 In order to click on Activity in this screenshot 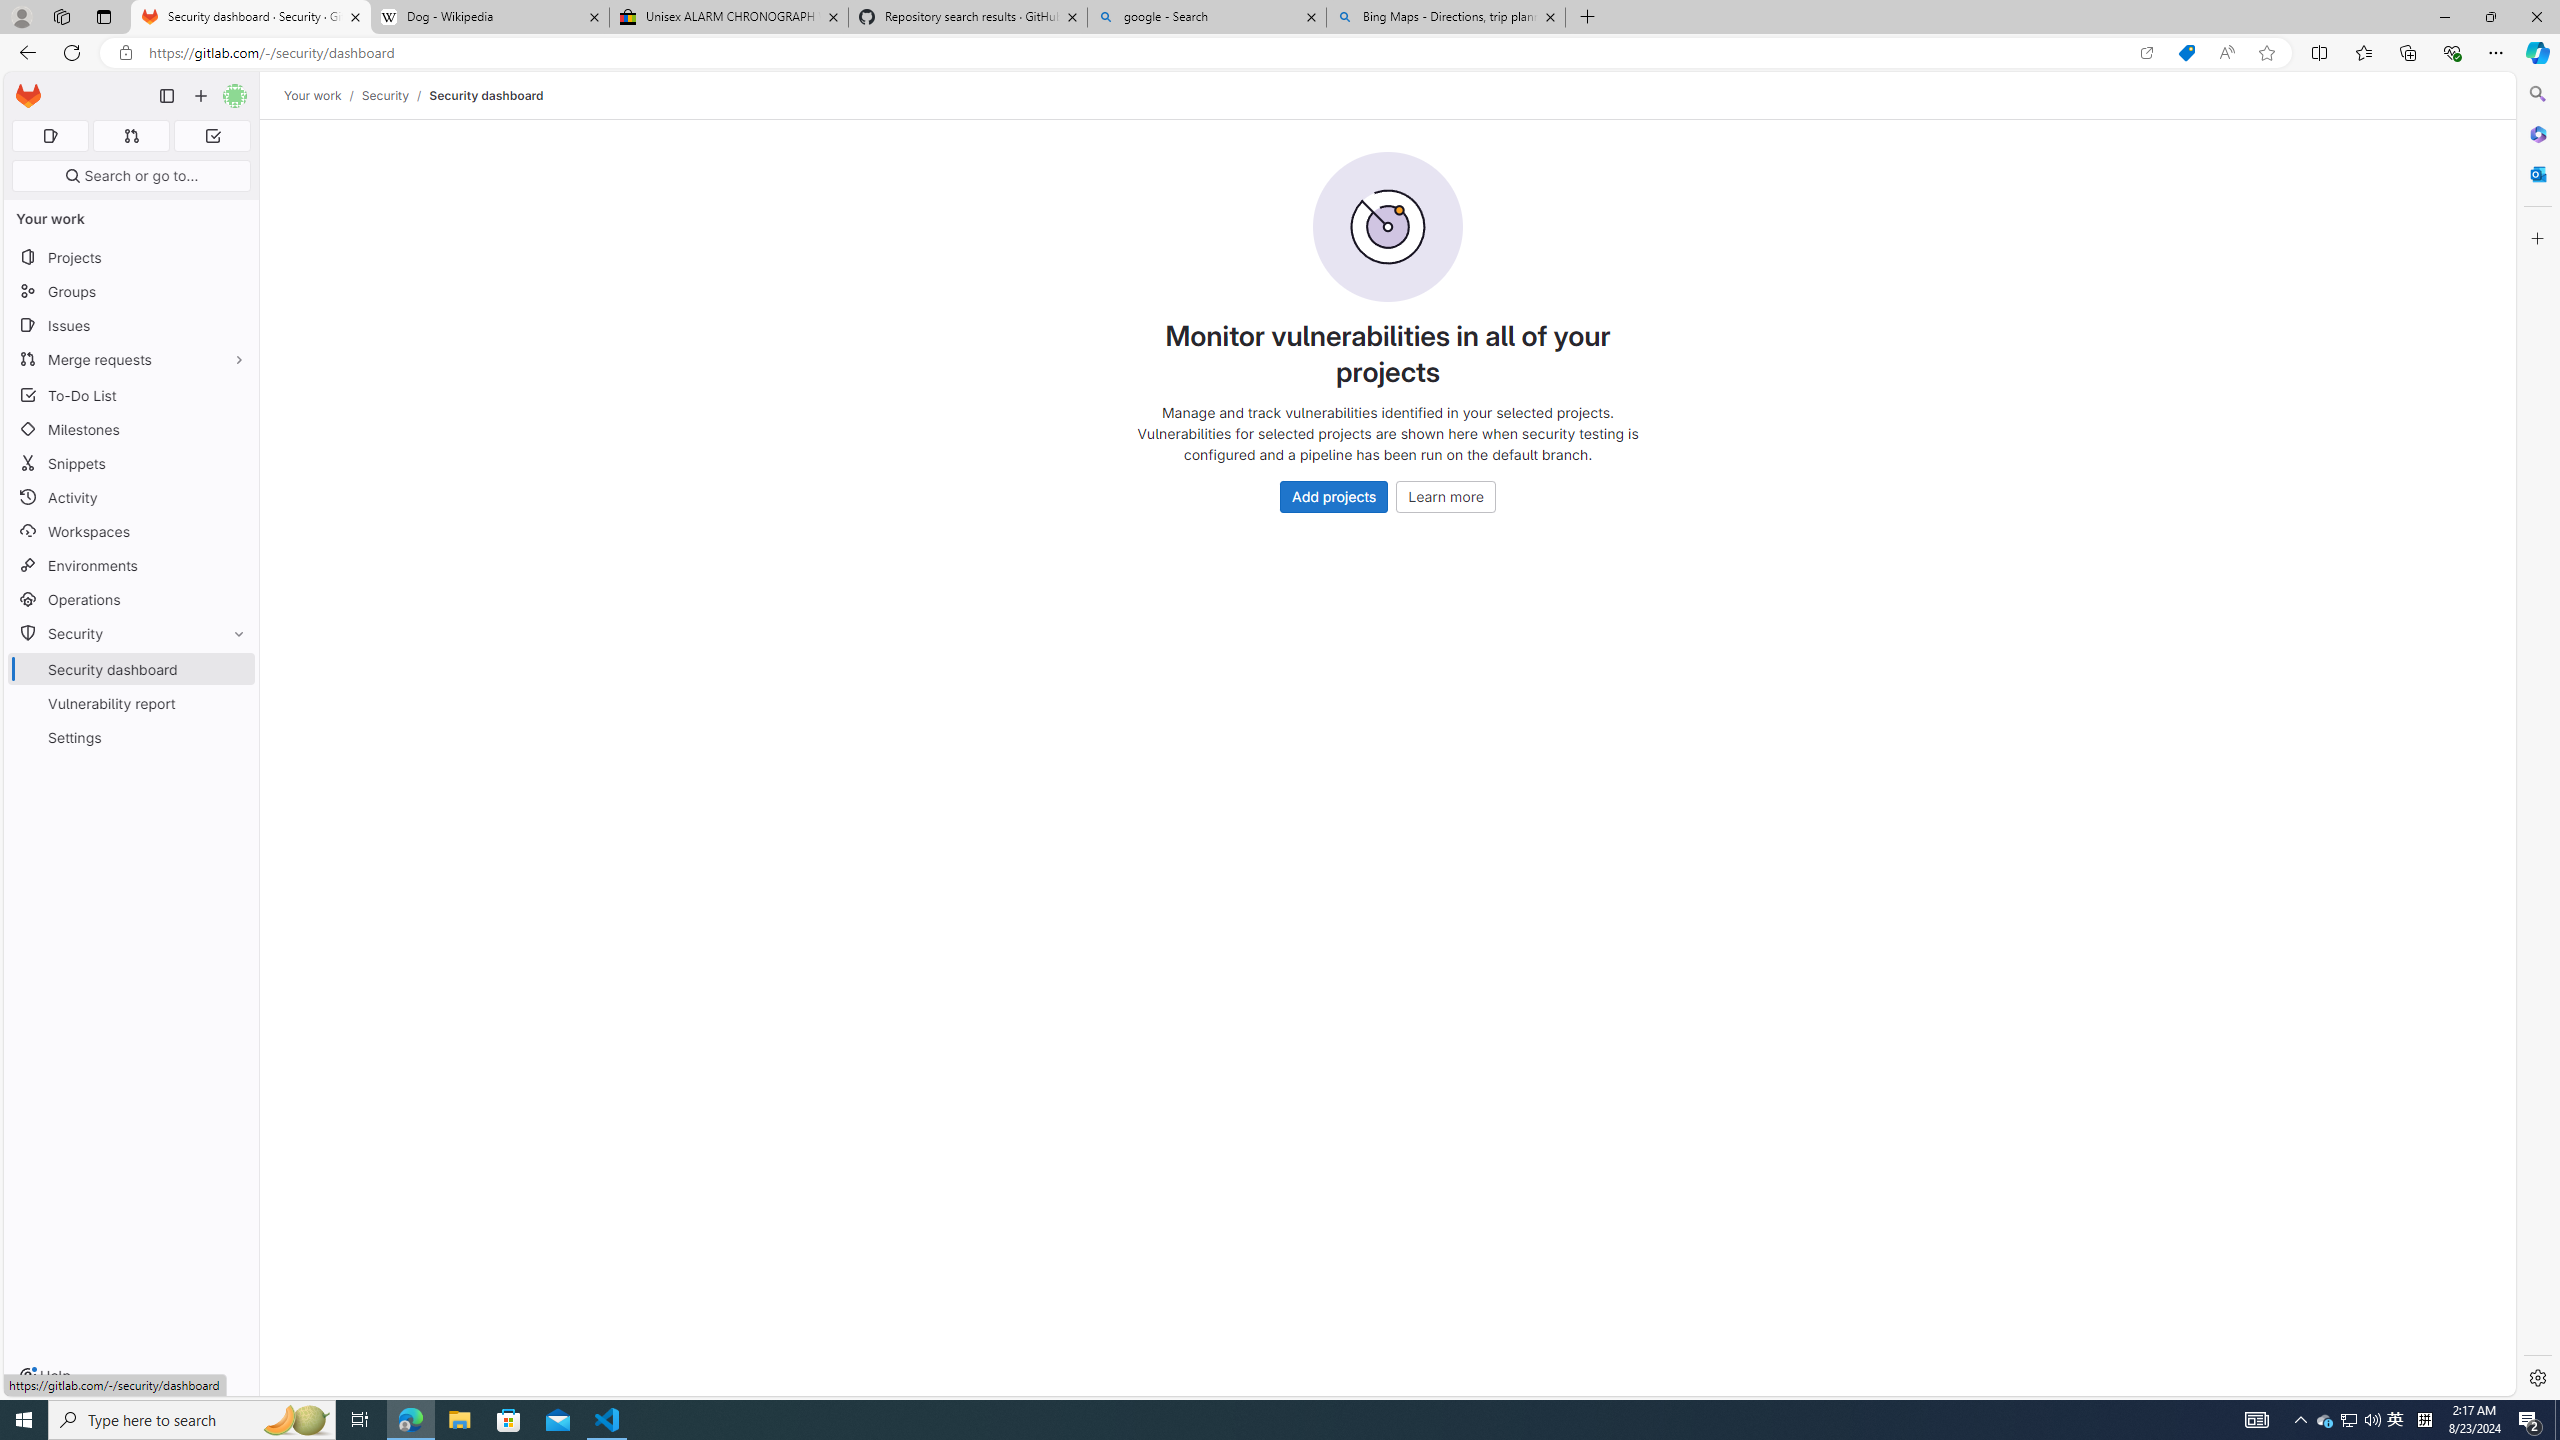, I will do `click(132, 497)`.